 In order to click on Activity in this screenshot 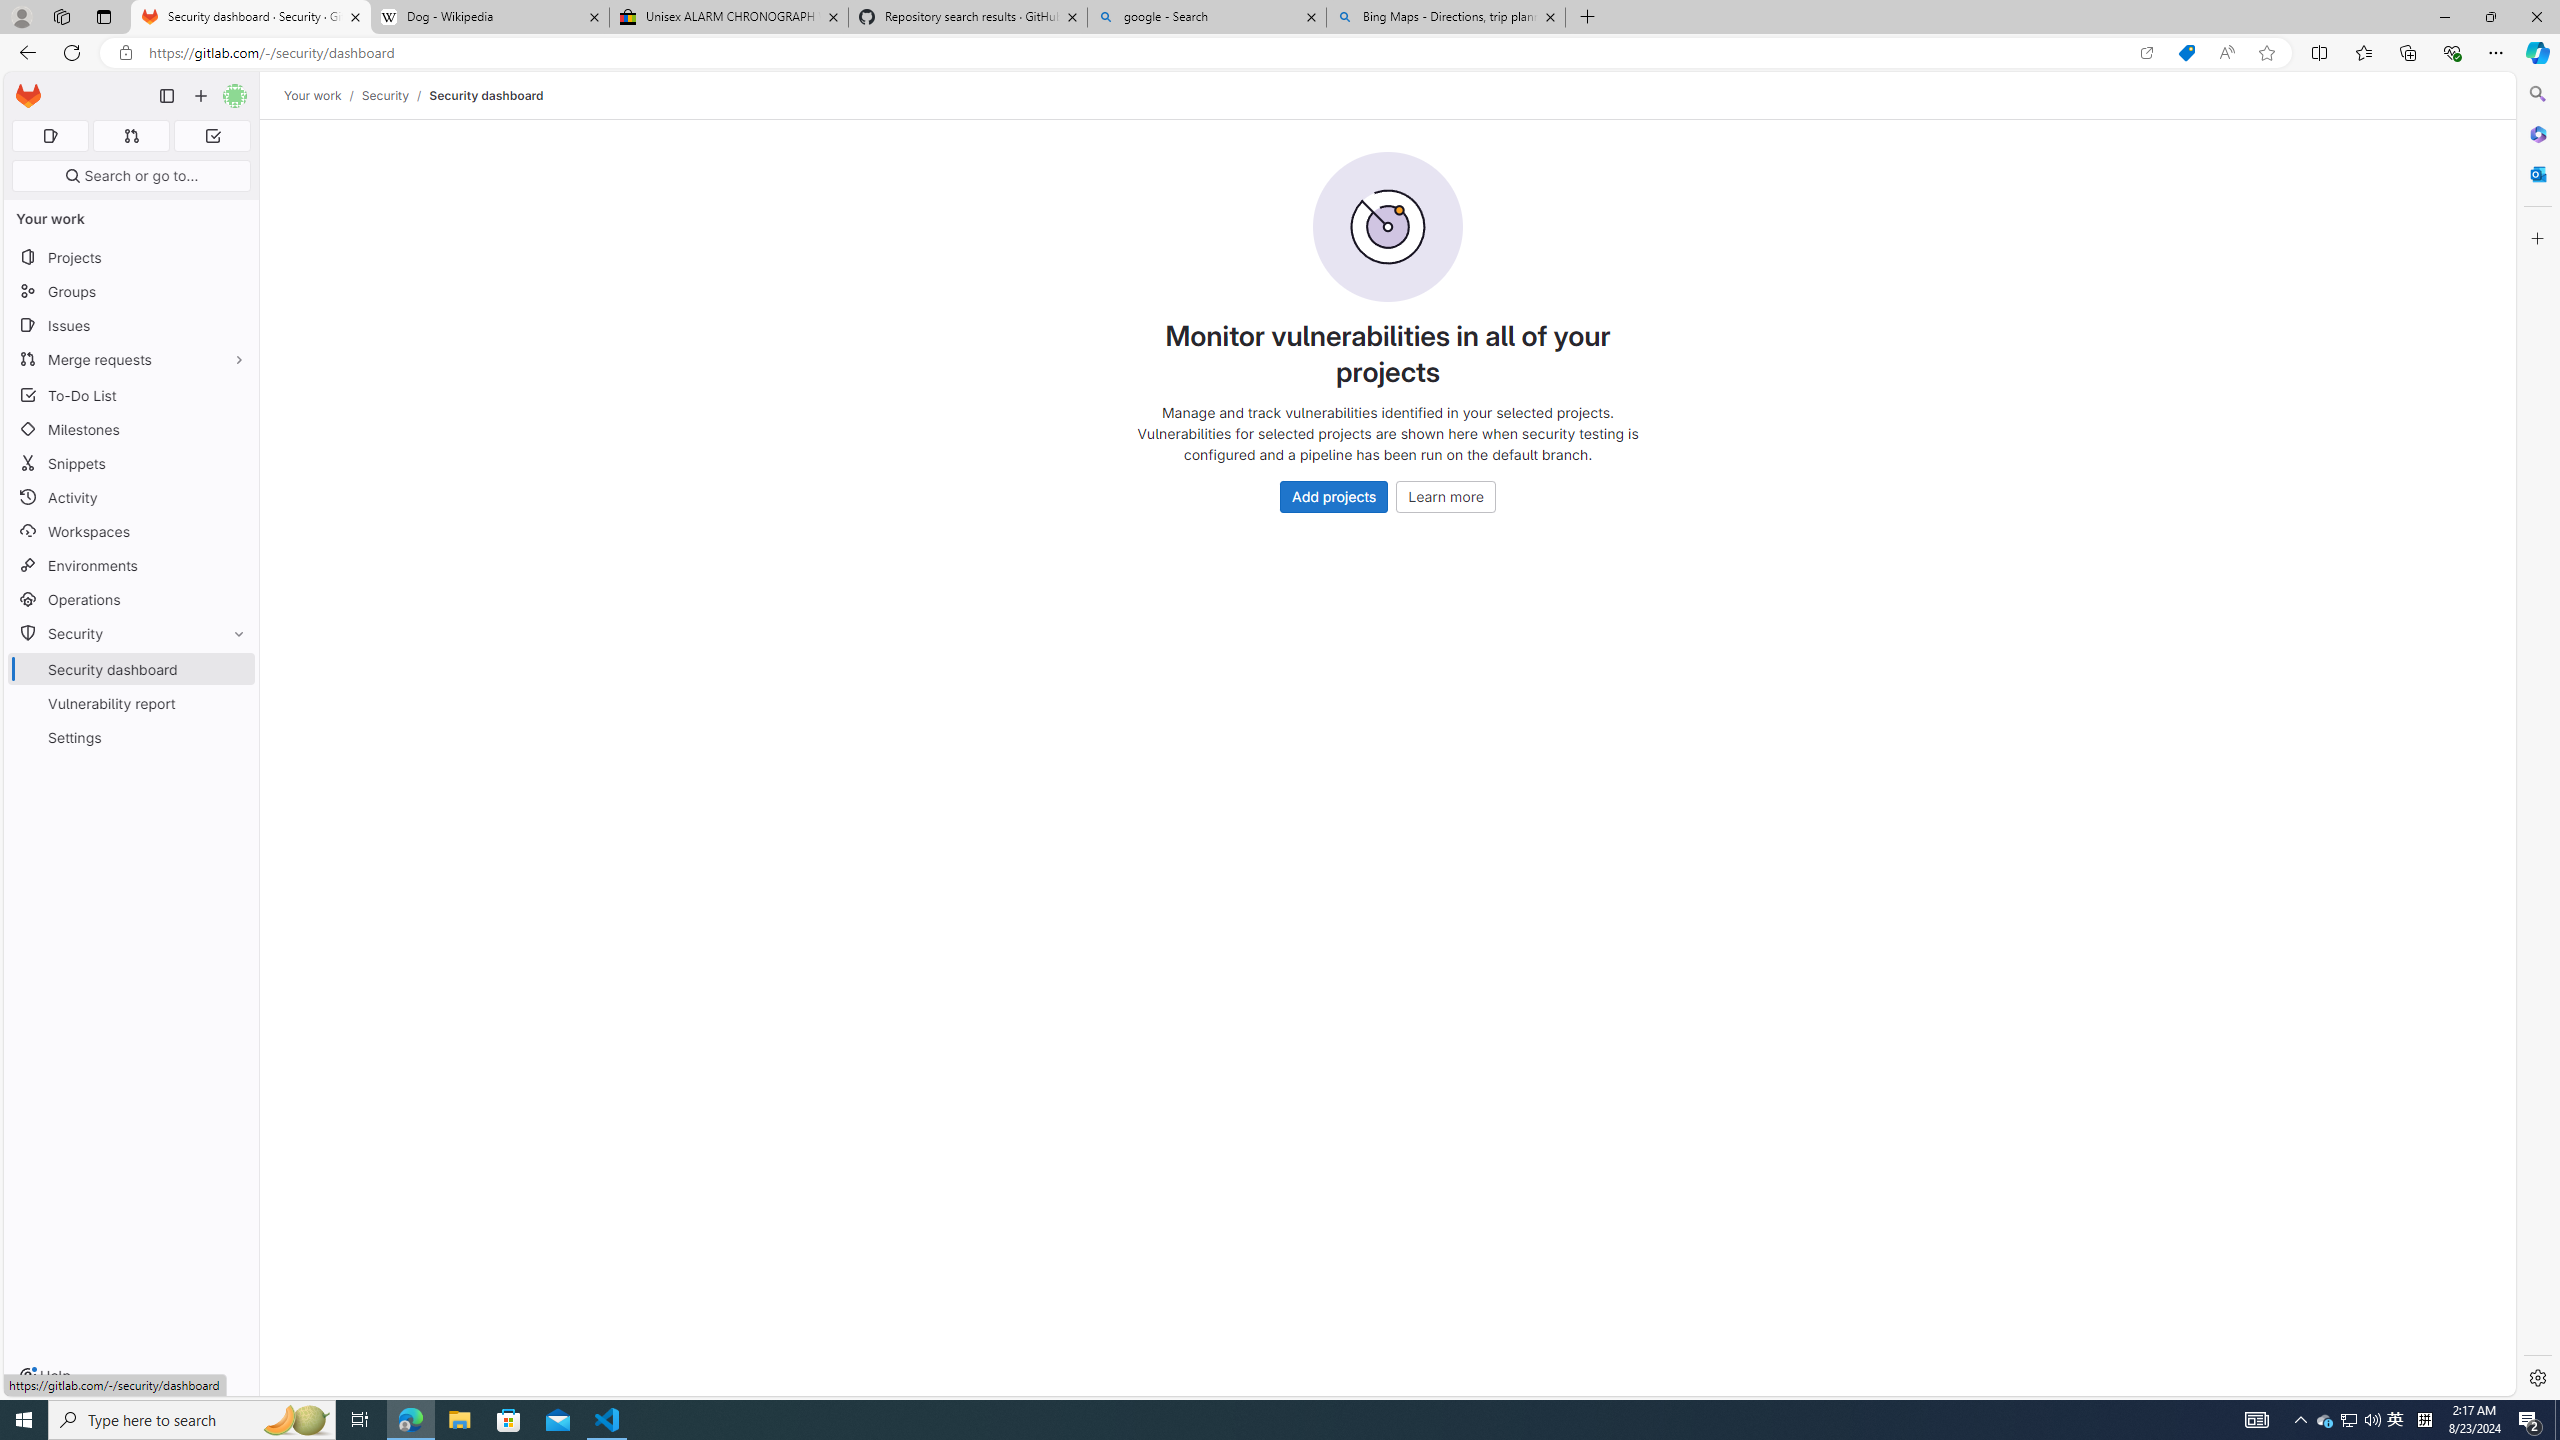, I will do `click(132, 497)`.